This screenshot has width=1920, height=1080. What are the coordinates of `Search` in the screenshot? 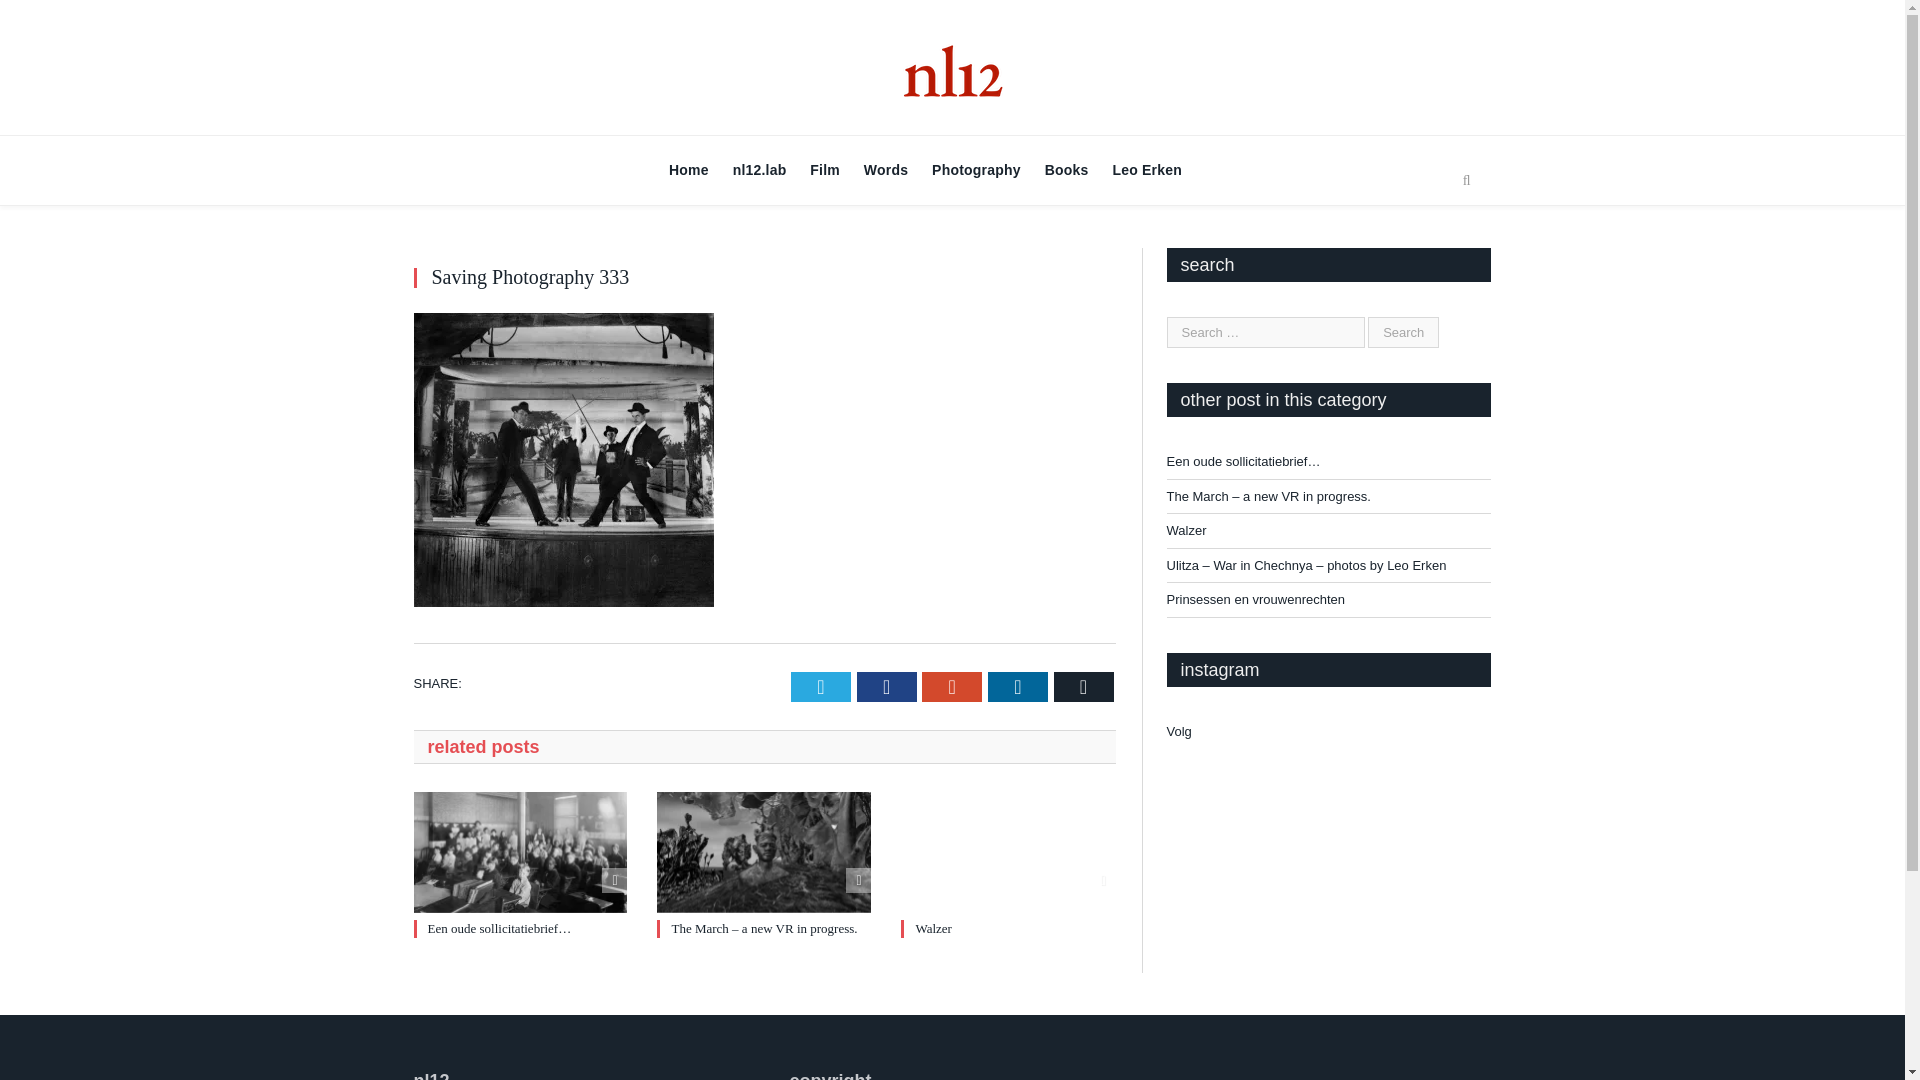 It's located at (1466, 180).